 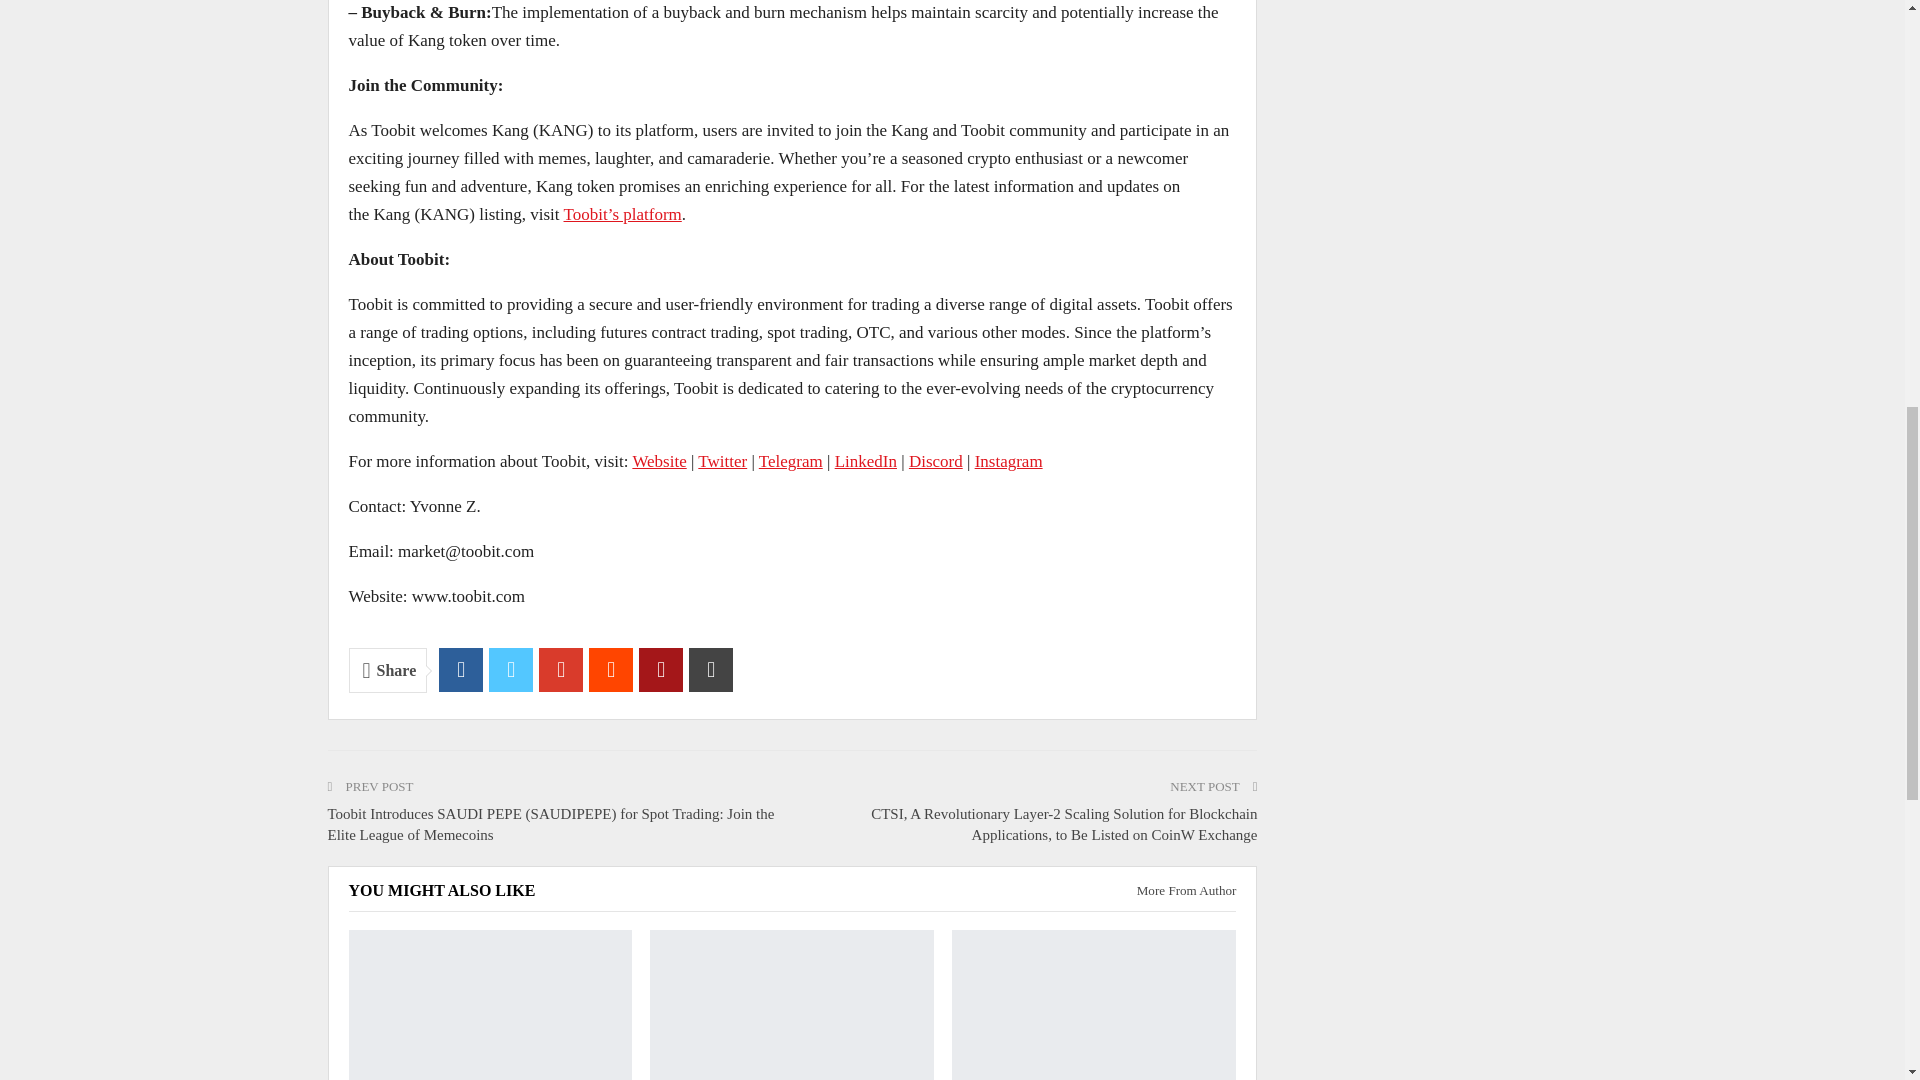 I want to click on Discord, so click(x=936, y=461).